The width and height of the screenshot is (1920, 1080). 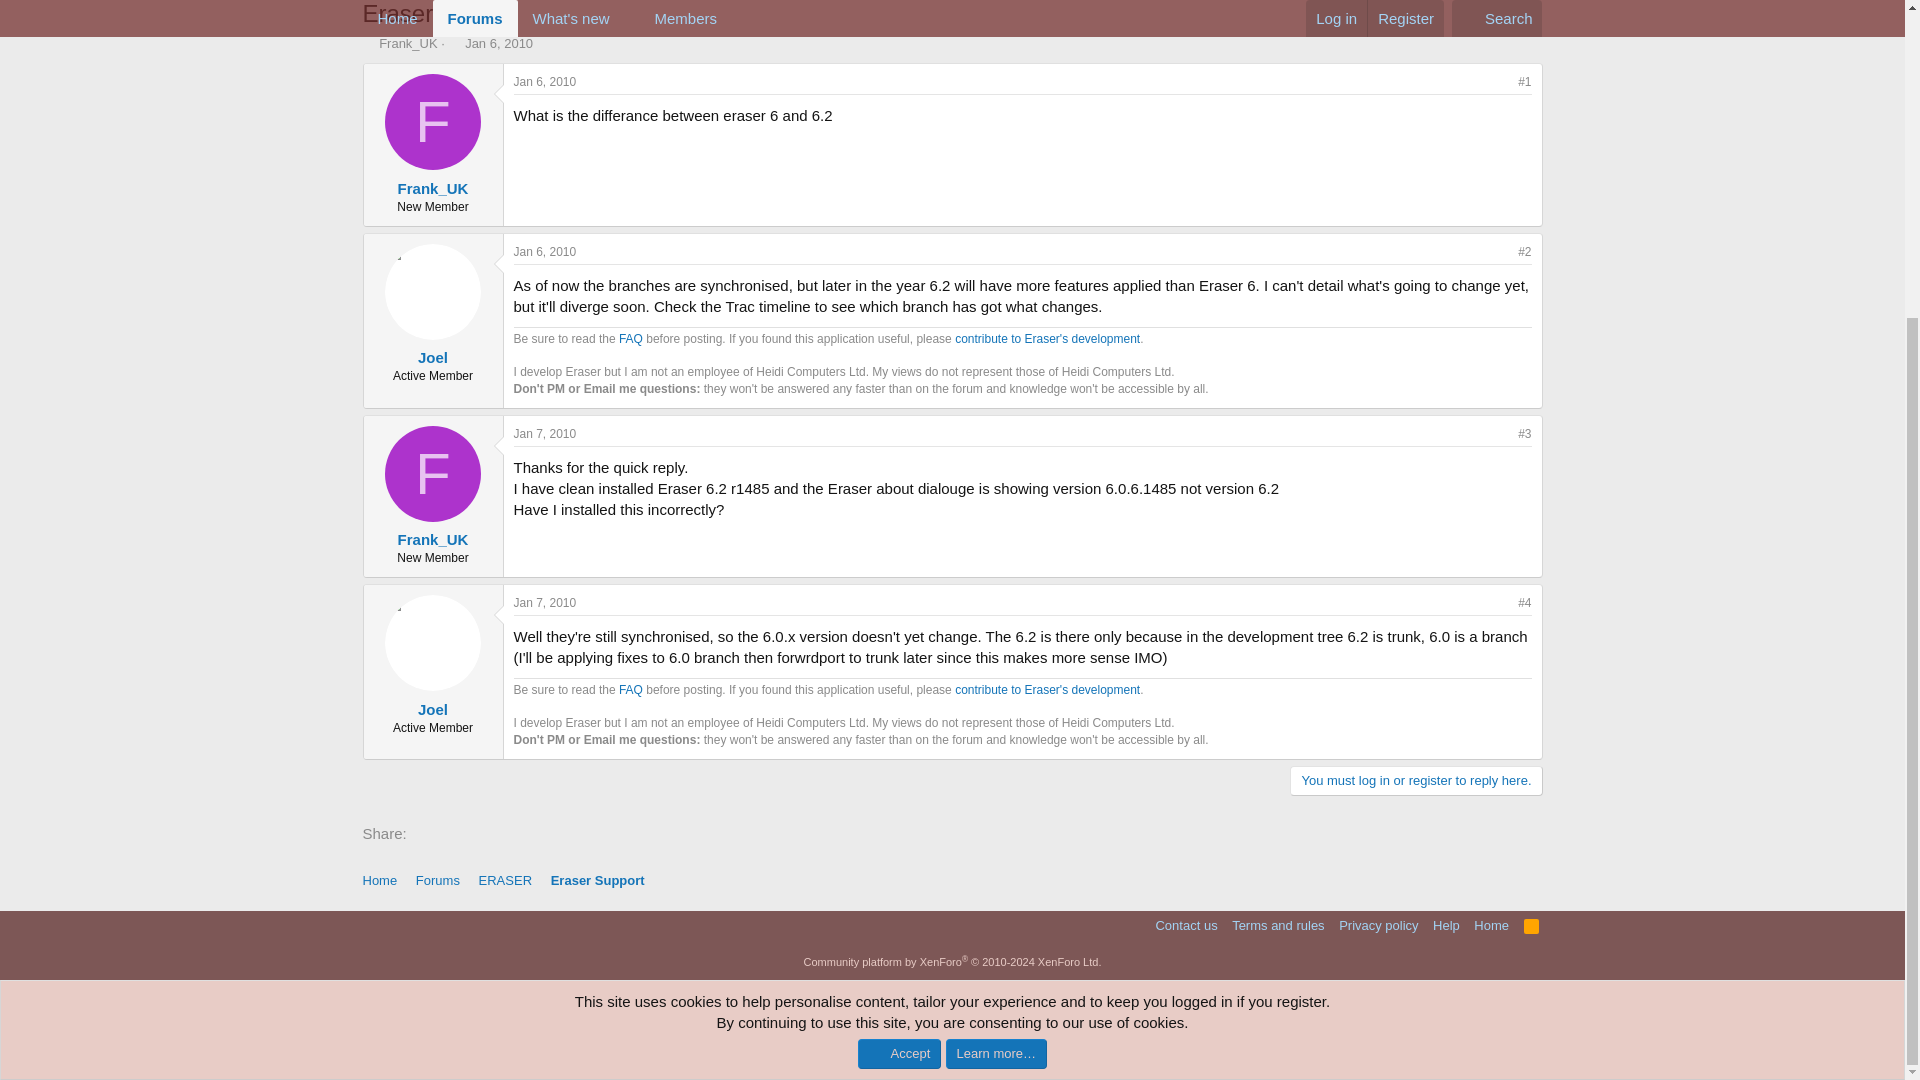 I want to click on Jan 6, 2010, so click(x=498, y=42).